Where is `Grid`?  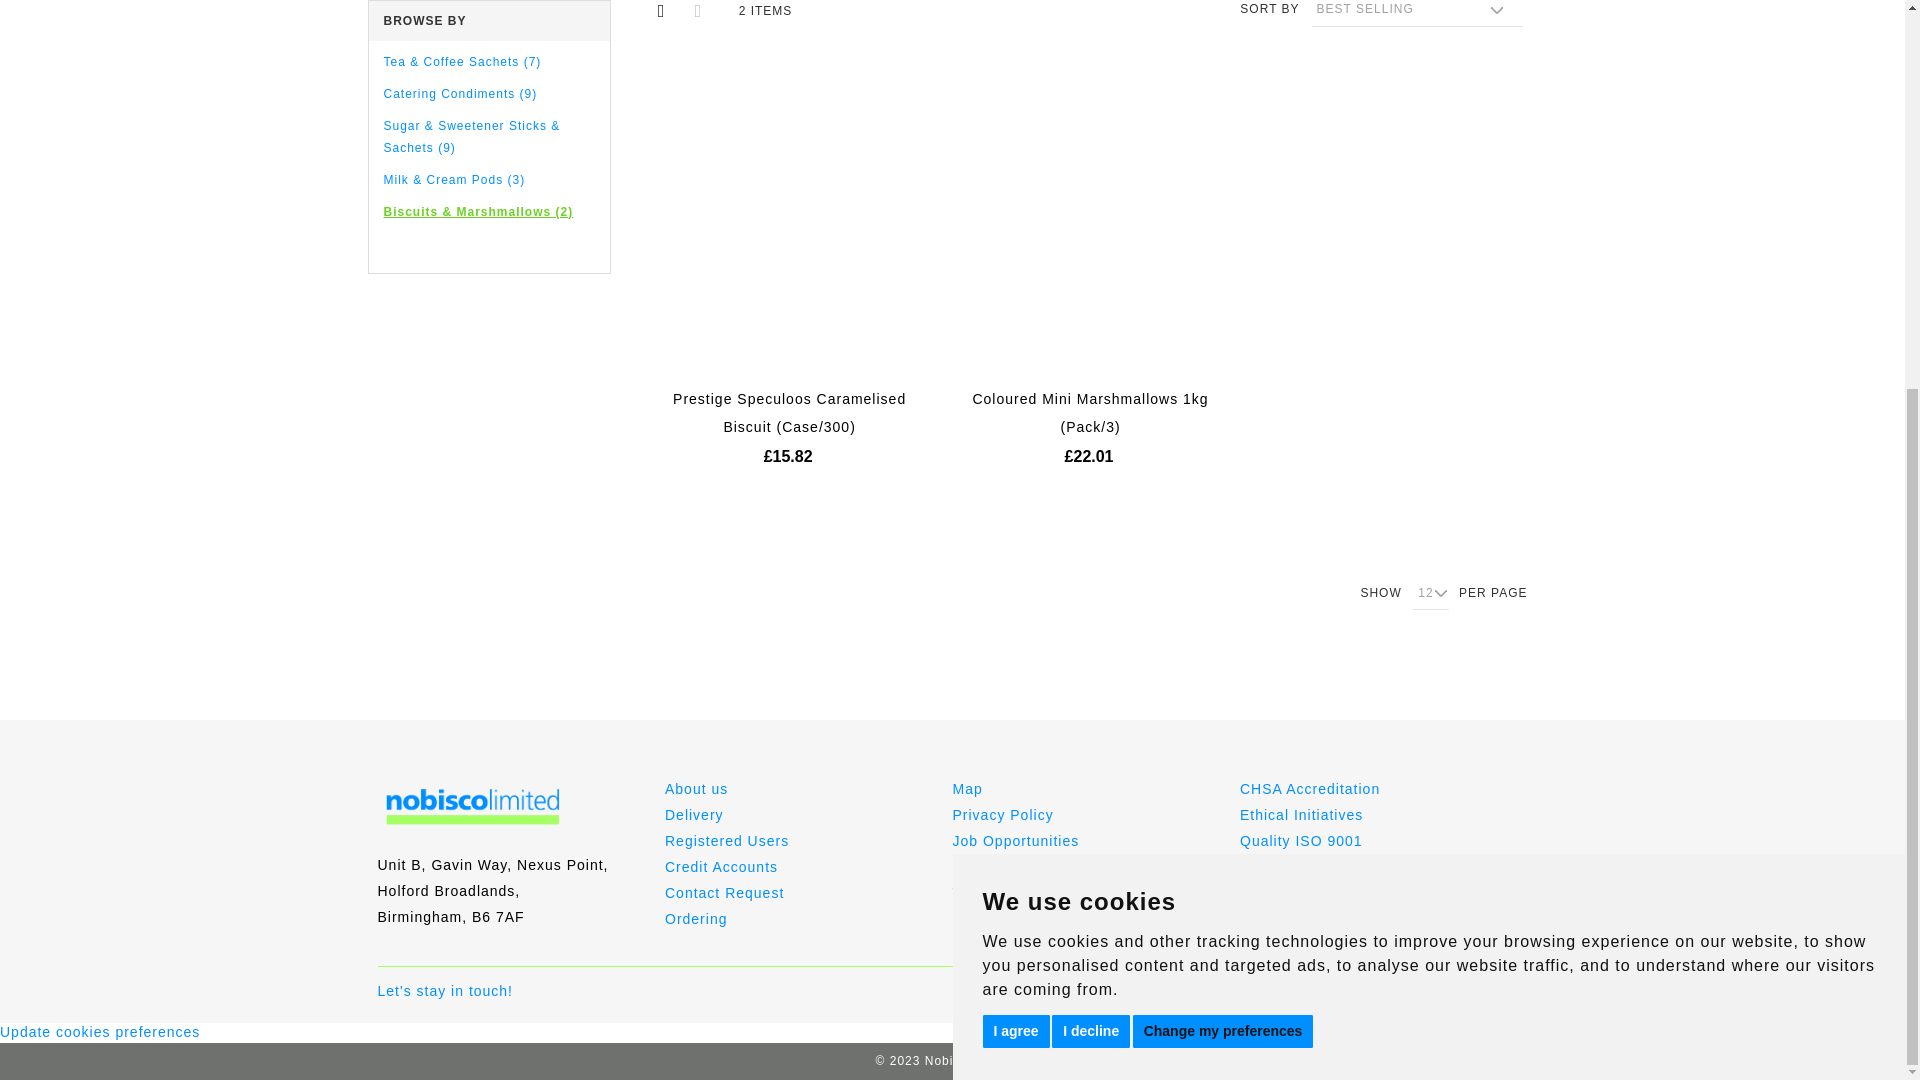
Grid is located at coordinates (661, 14).